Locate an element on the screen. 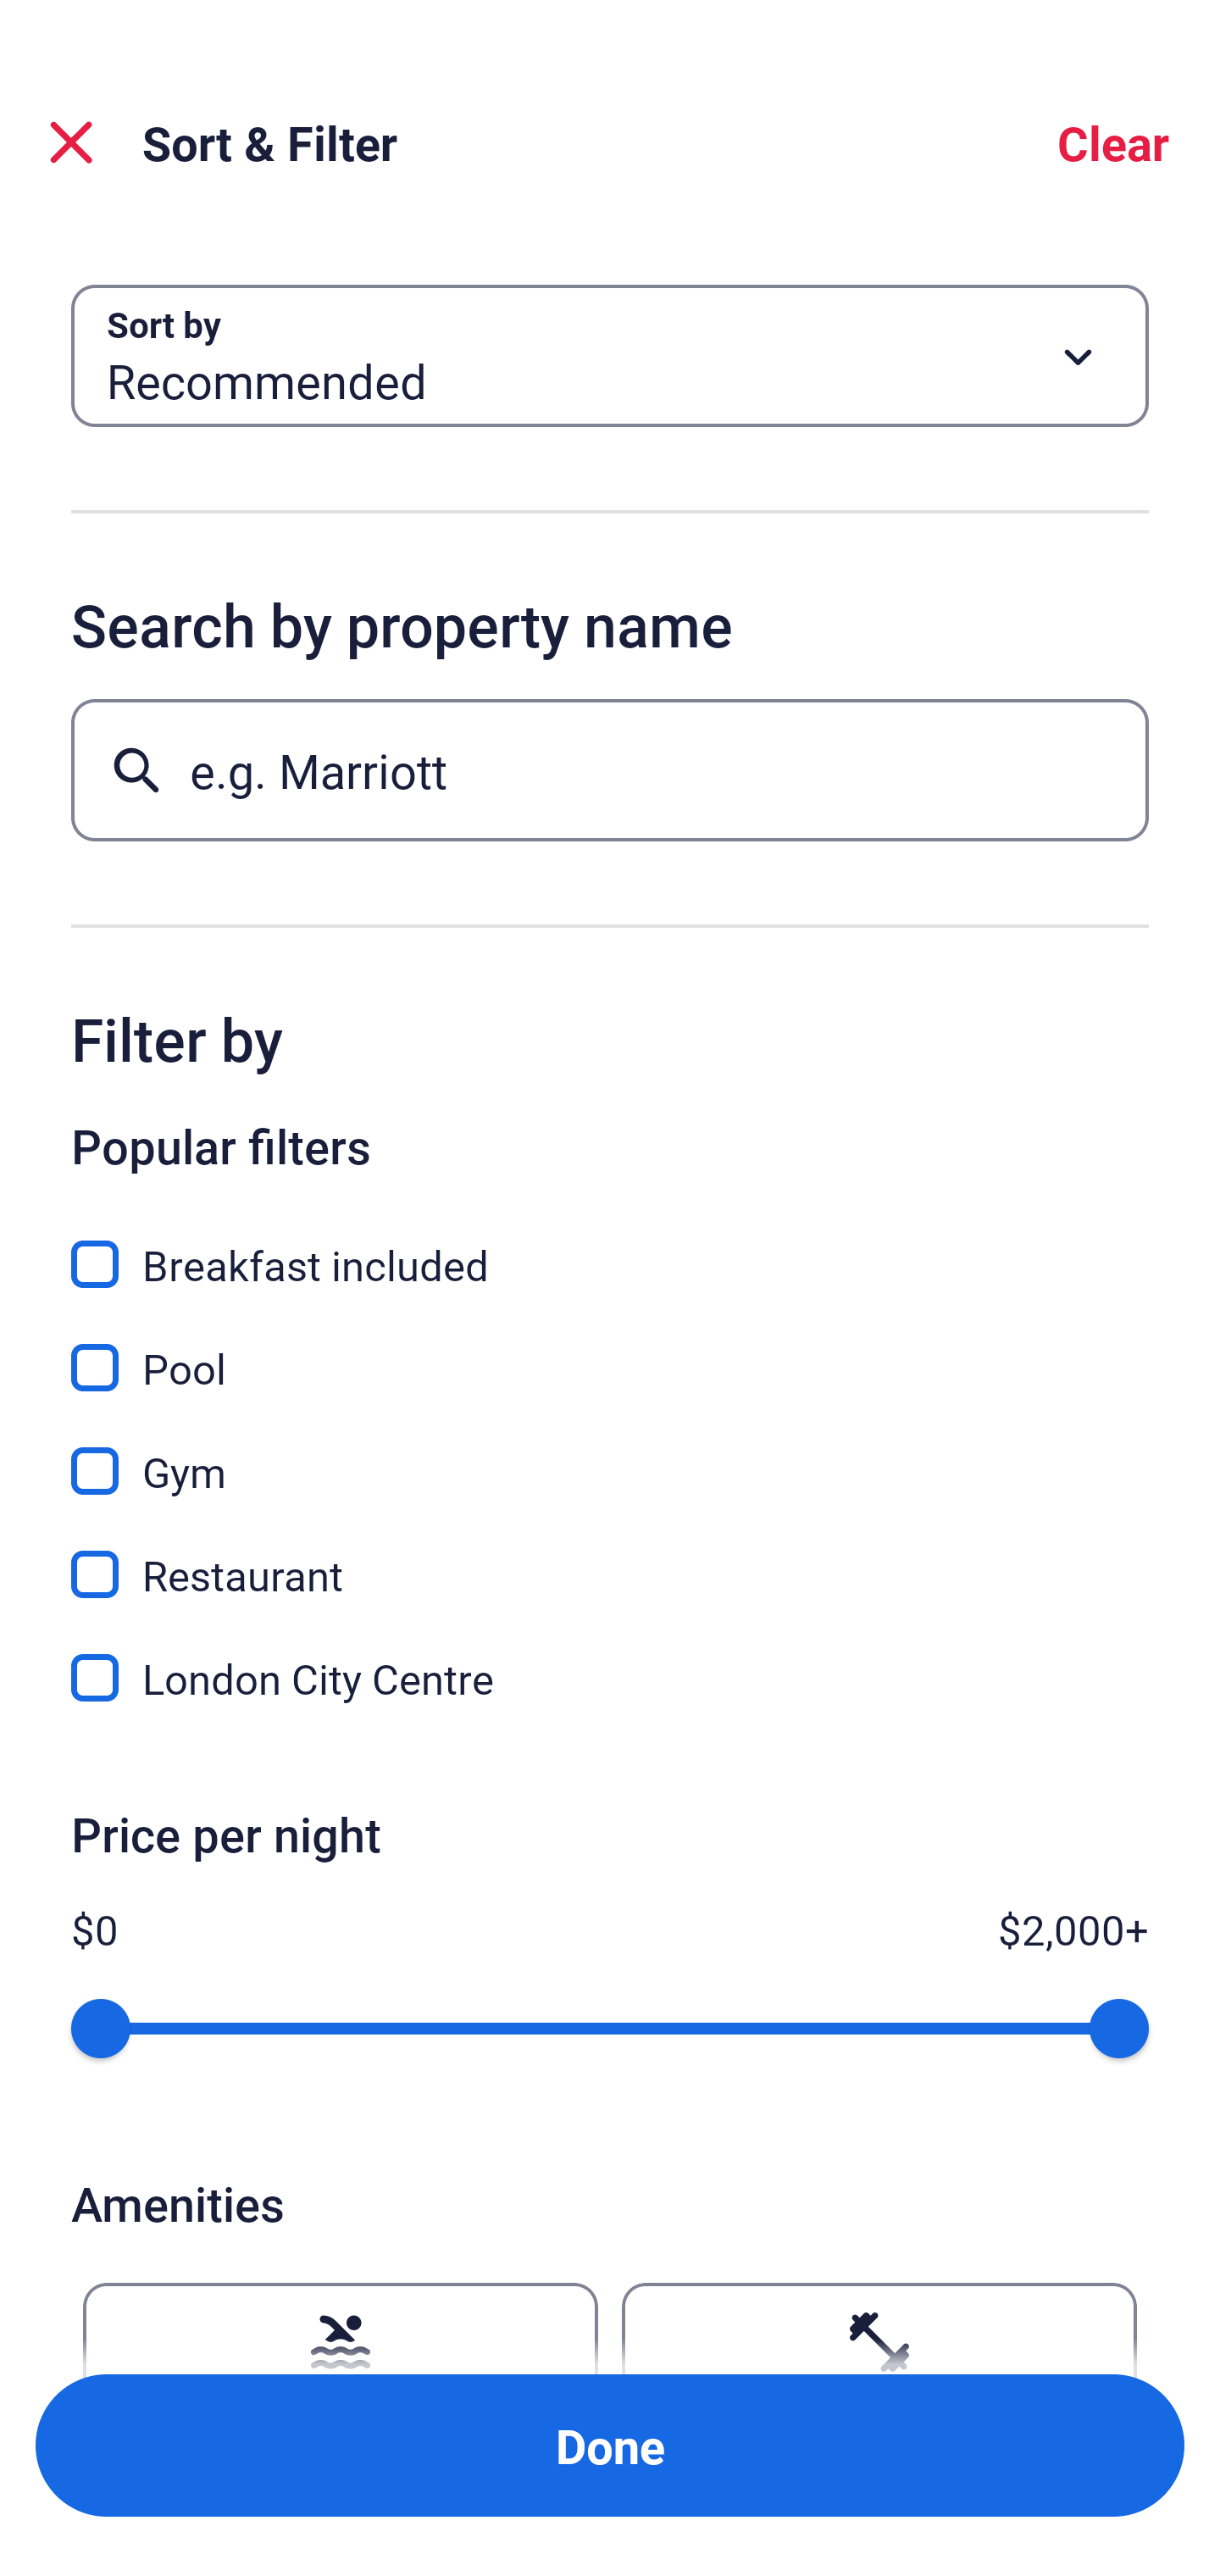  London City Centre, London City Centre is located at coordinates (610, 1678).